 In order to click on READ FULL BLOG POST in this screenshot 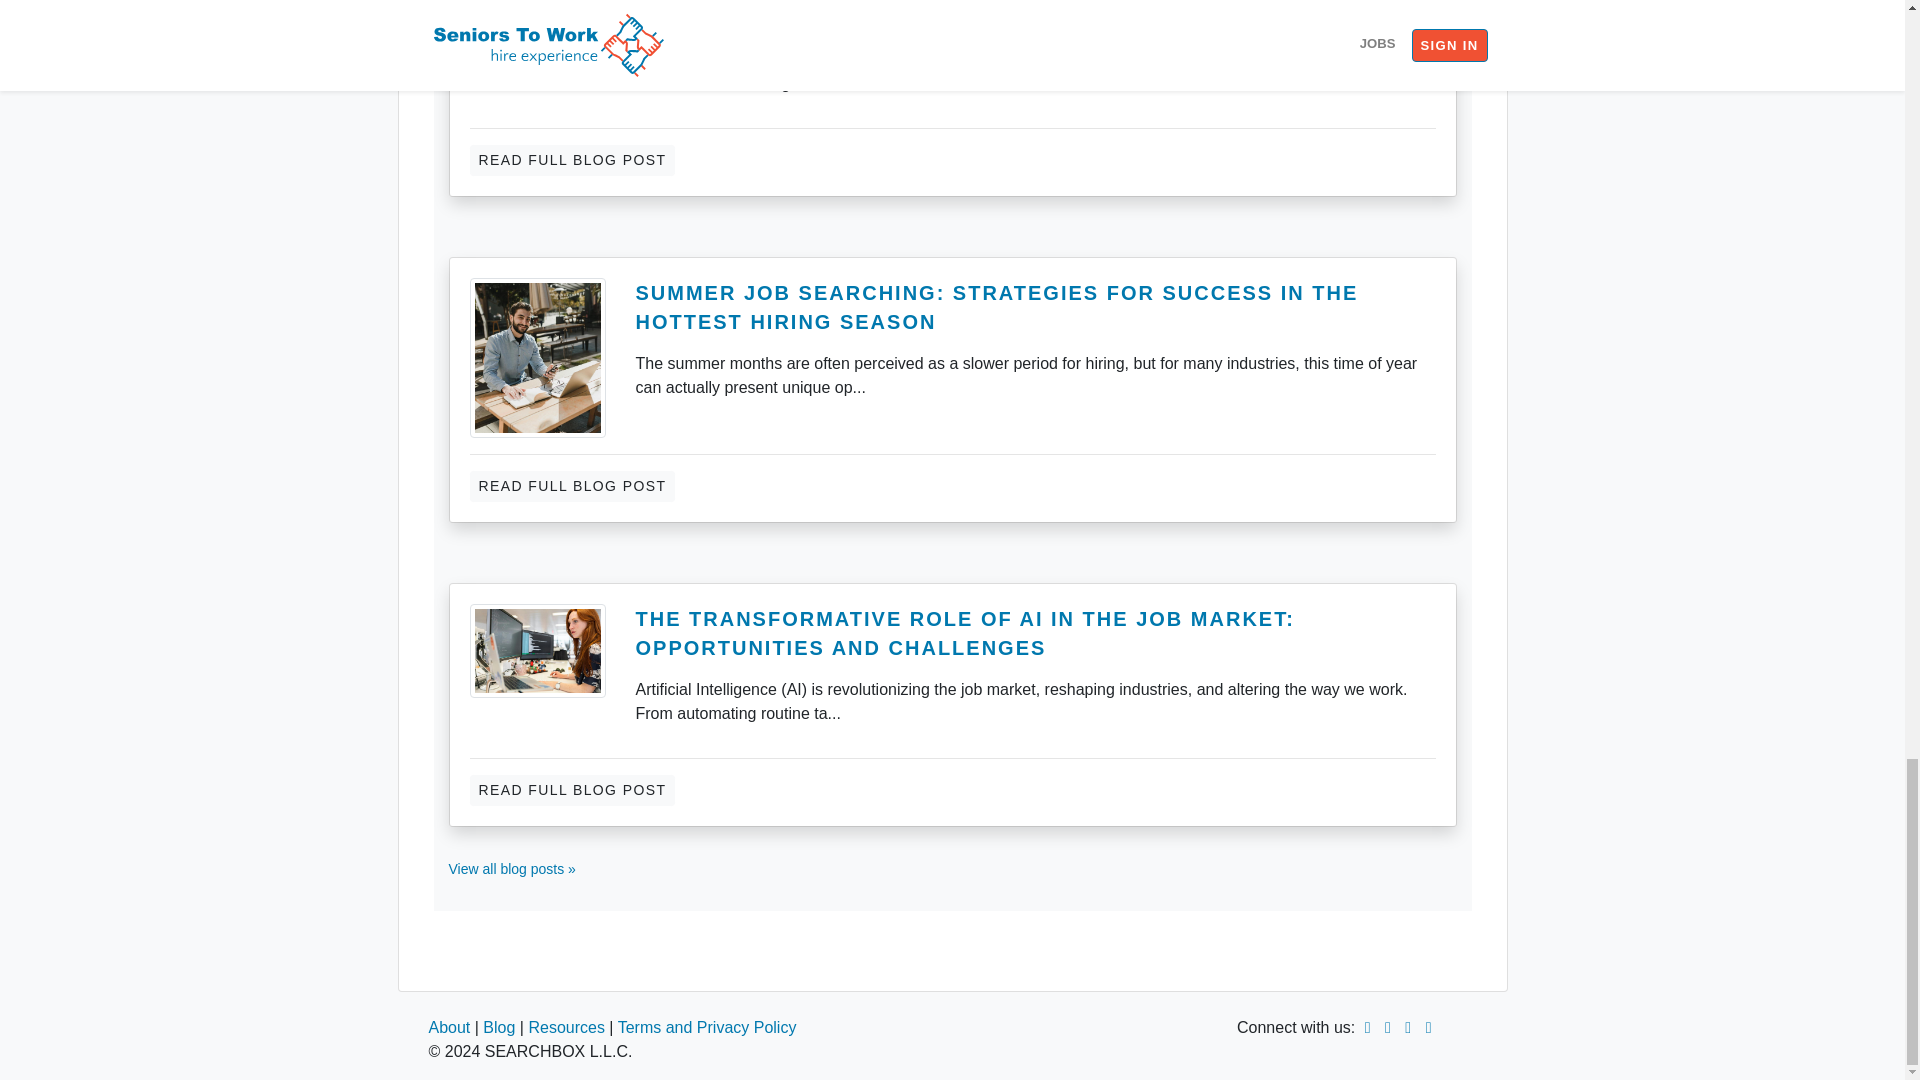, I will do `click(572, 486)`.